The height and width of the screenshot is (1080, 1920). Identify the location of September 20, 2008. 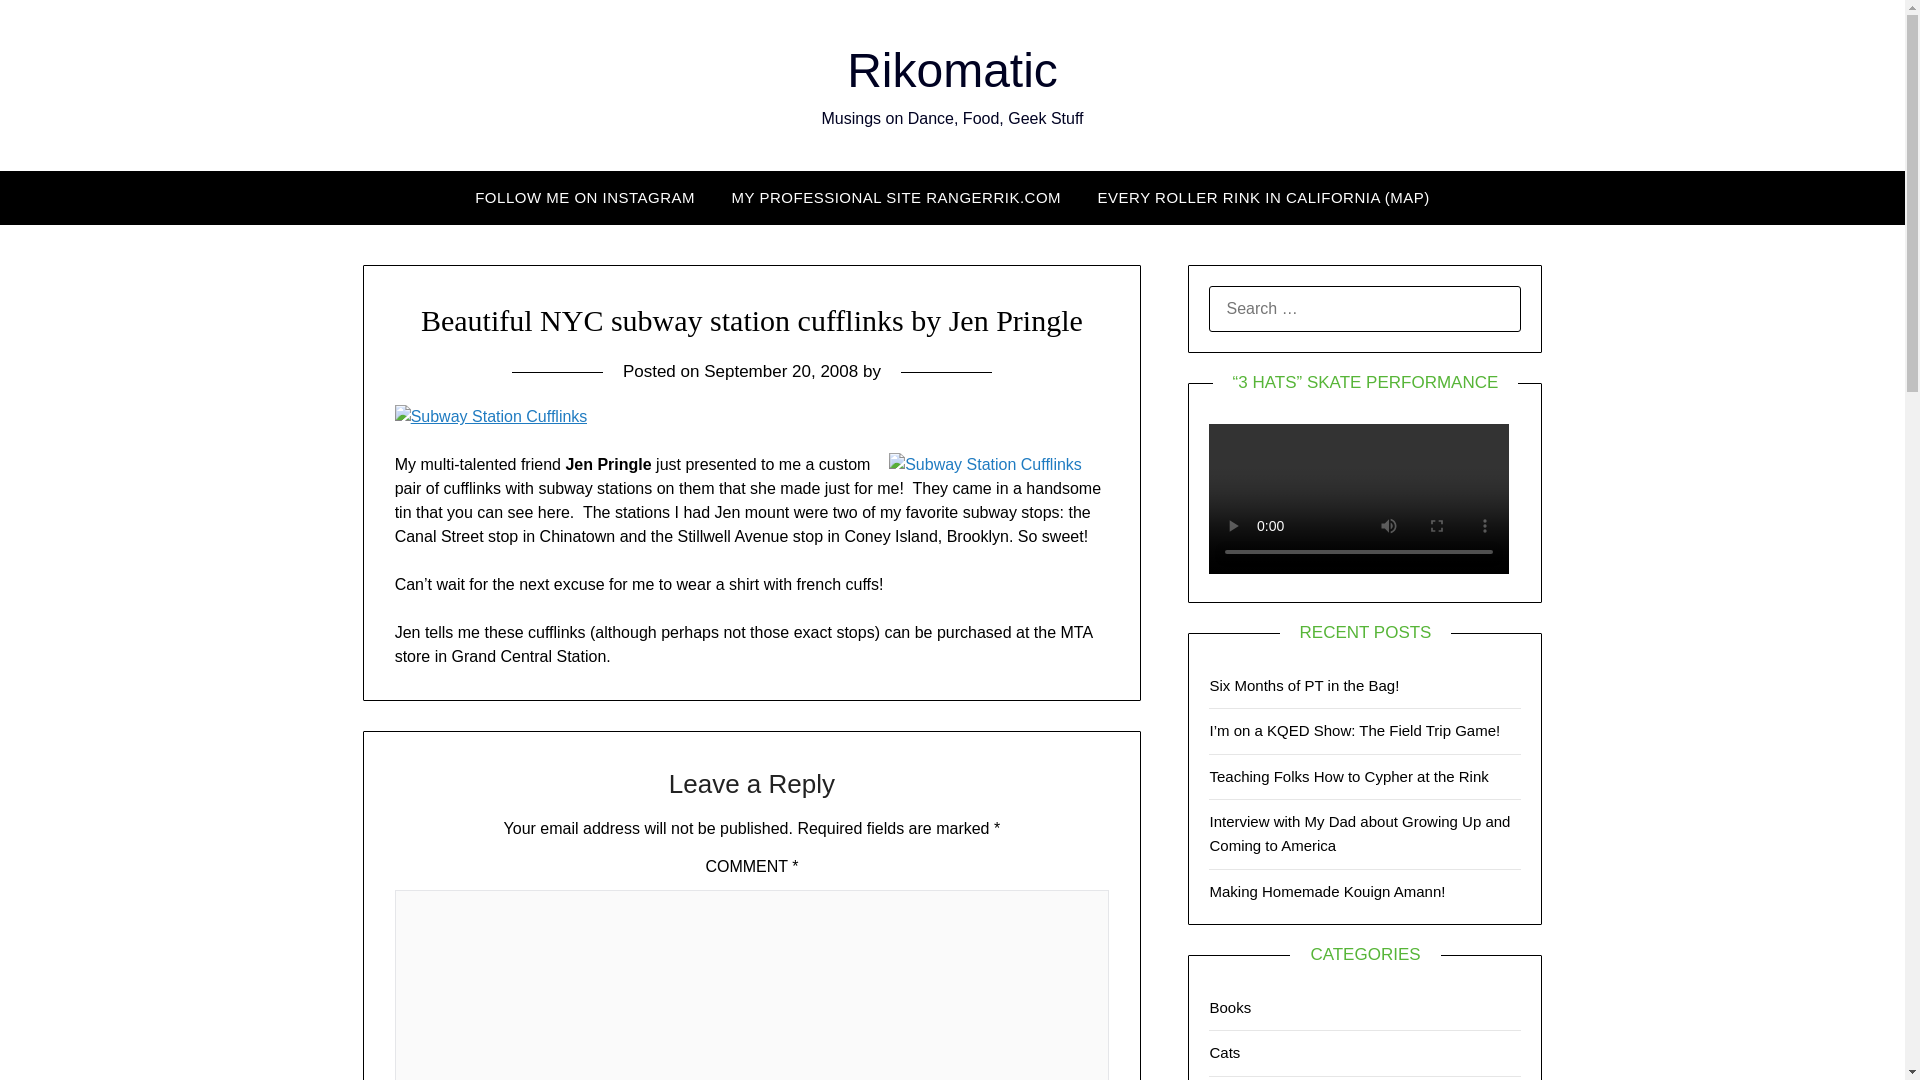
(781, 371).